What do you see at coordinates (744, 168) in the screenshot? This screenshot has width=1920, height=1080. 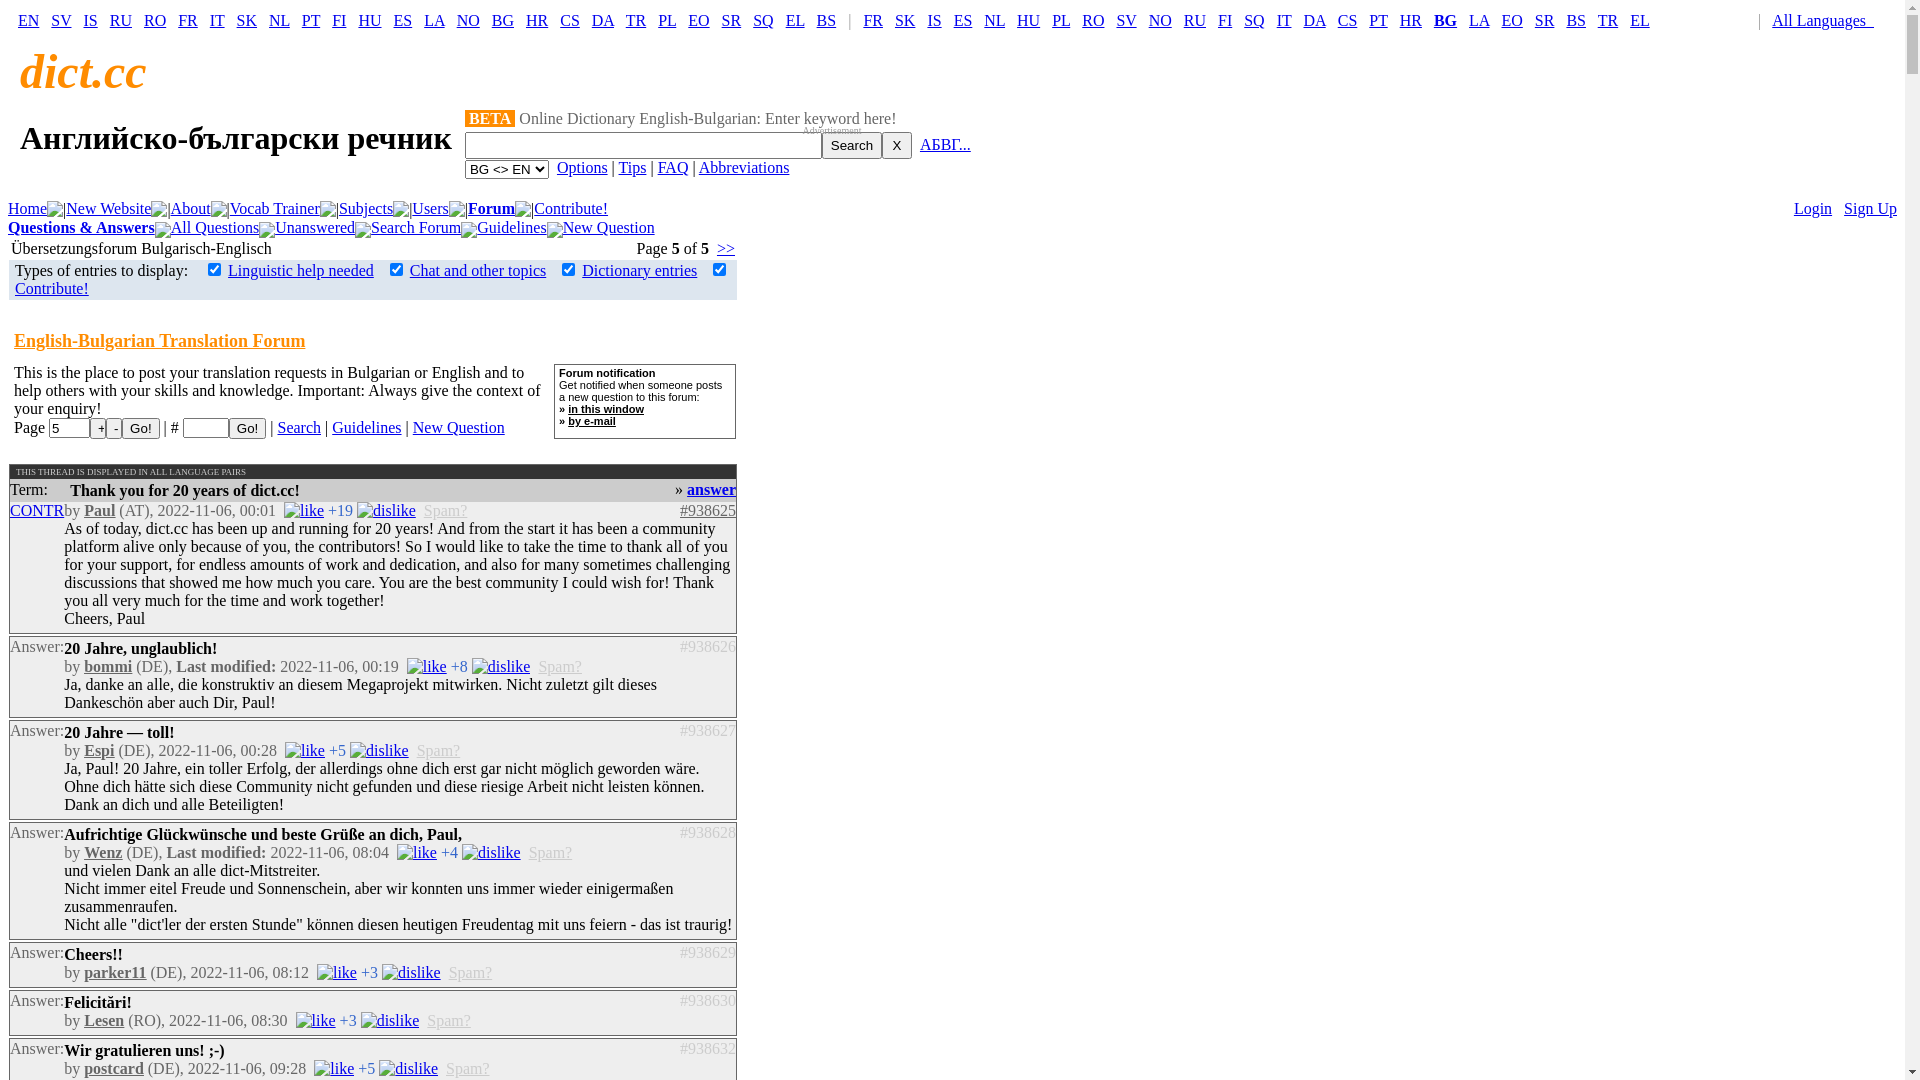 I see `Abbreviations` at bounding box center [744, 168].